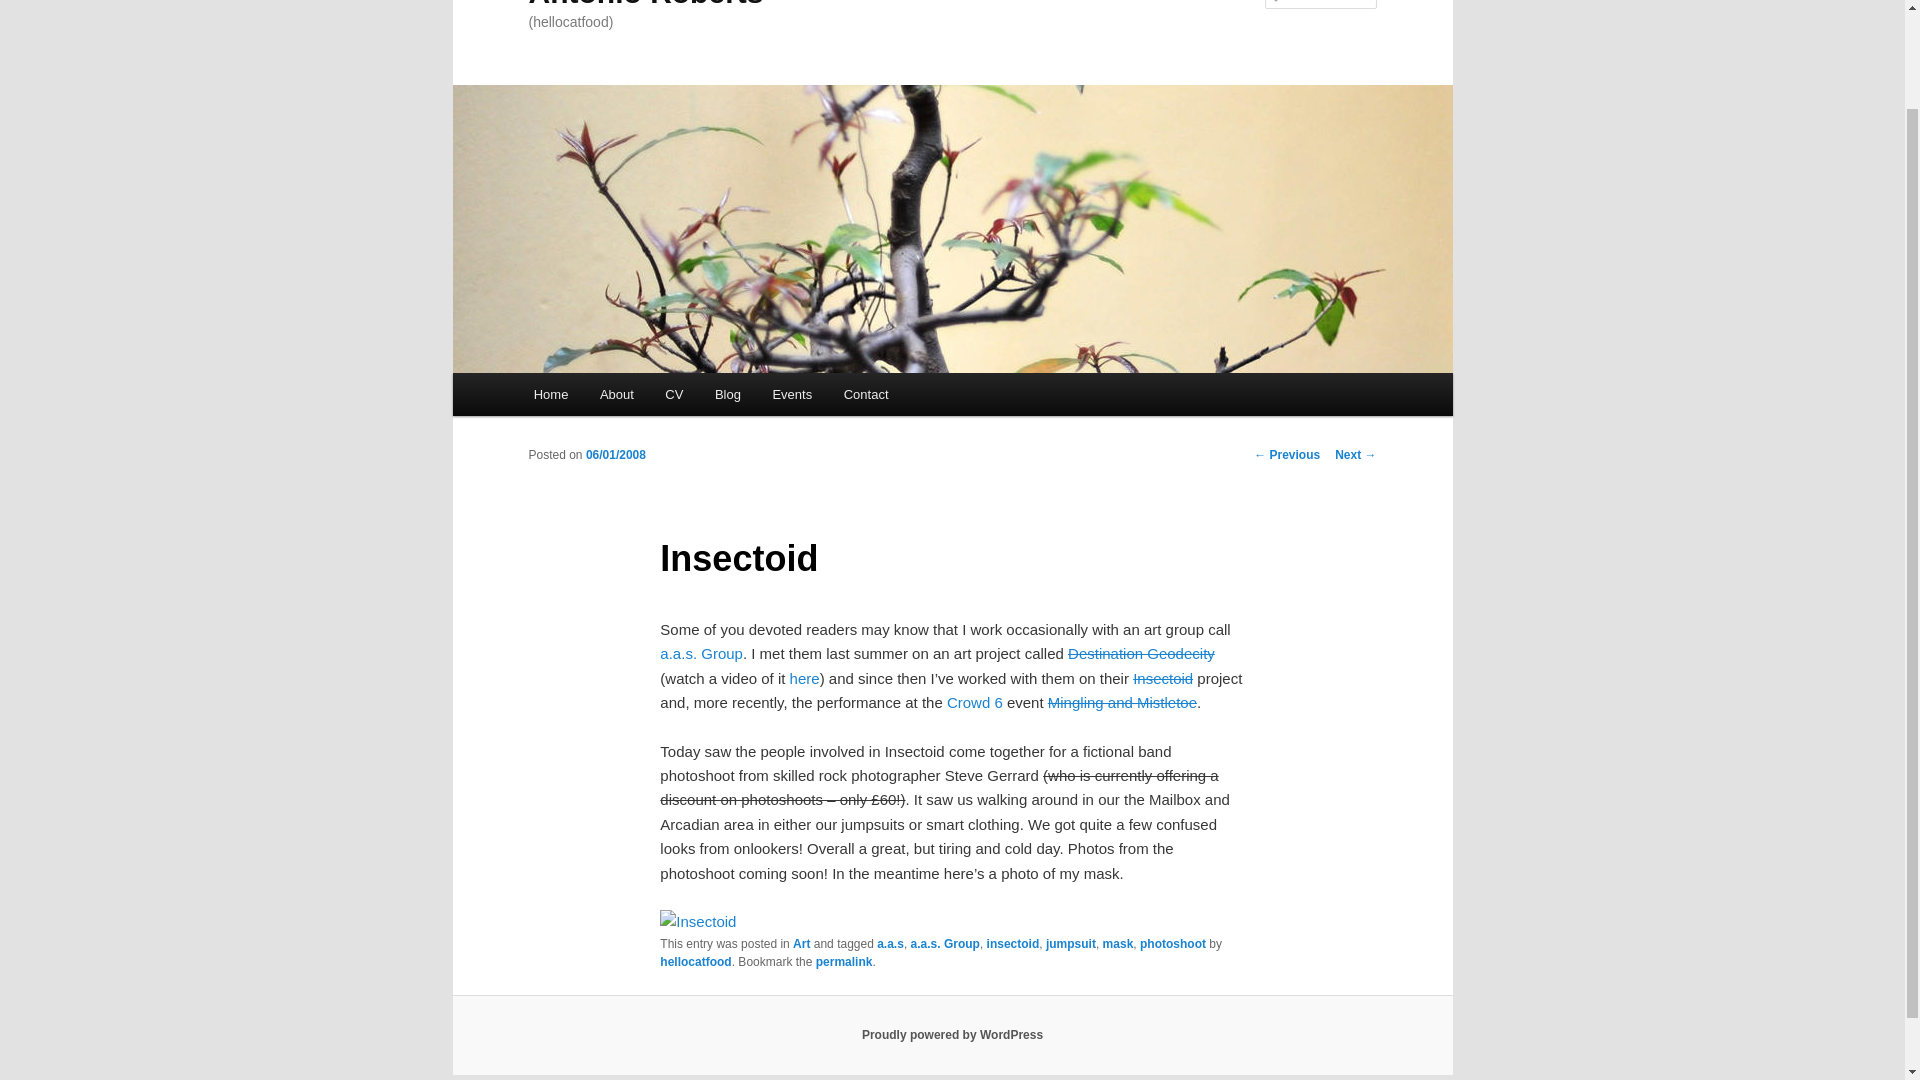 The width and height of the screenshot is (1920, 1080). What do you see at coordinates (550, 394) in the screenshot?
I see `Home` at bounding box center [550, 394].